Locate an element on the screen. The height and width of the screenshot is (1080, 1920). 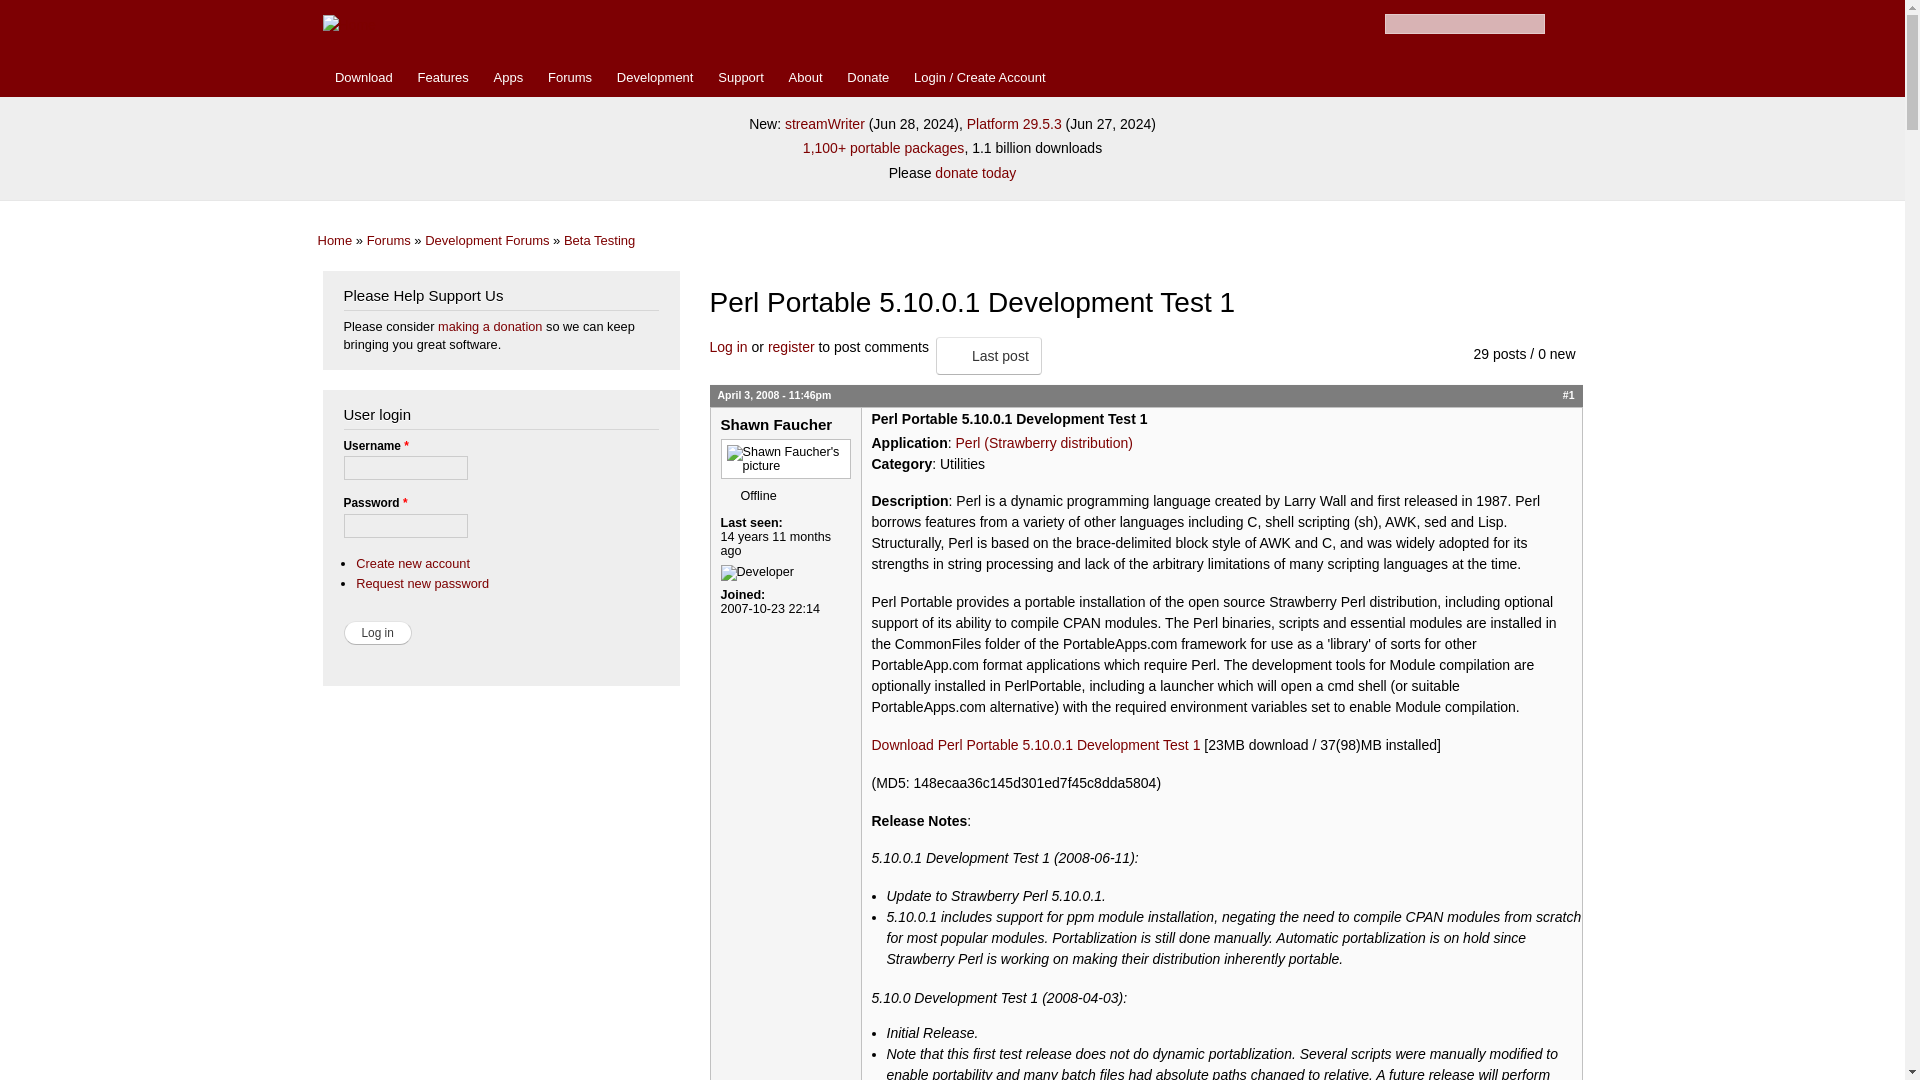
Download the PortableApps.com Platform is located at coordinates (364, 78).